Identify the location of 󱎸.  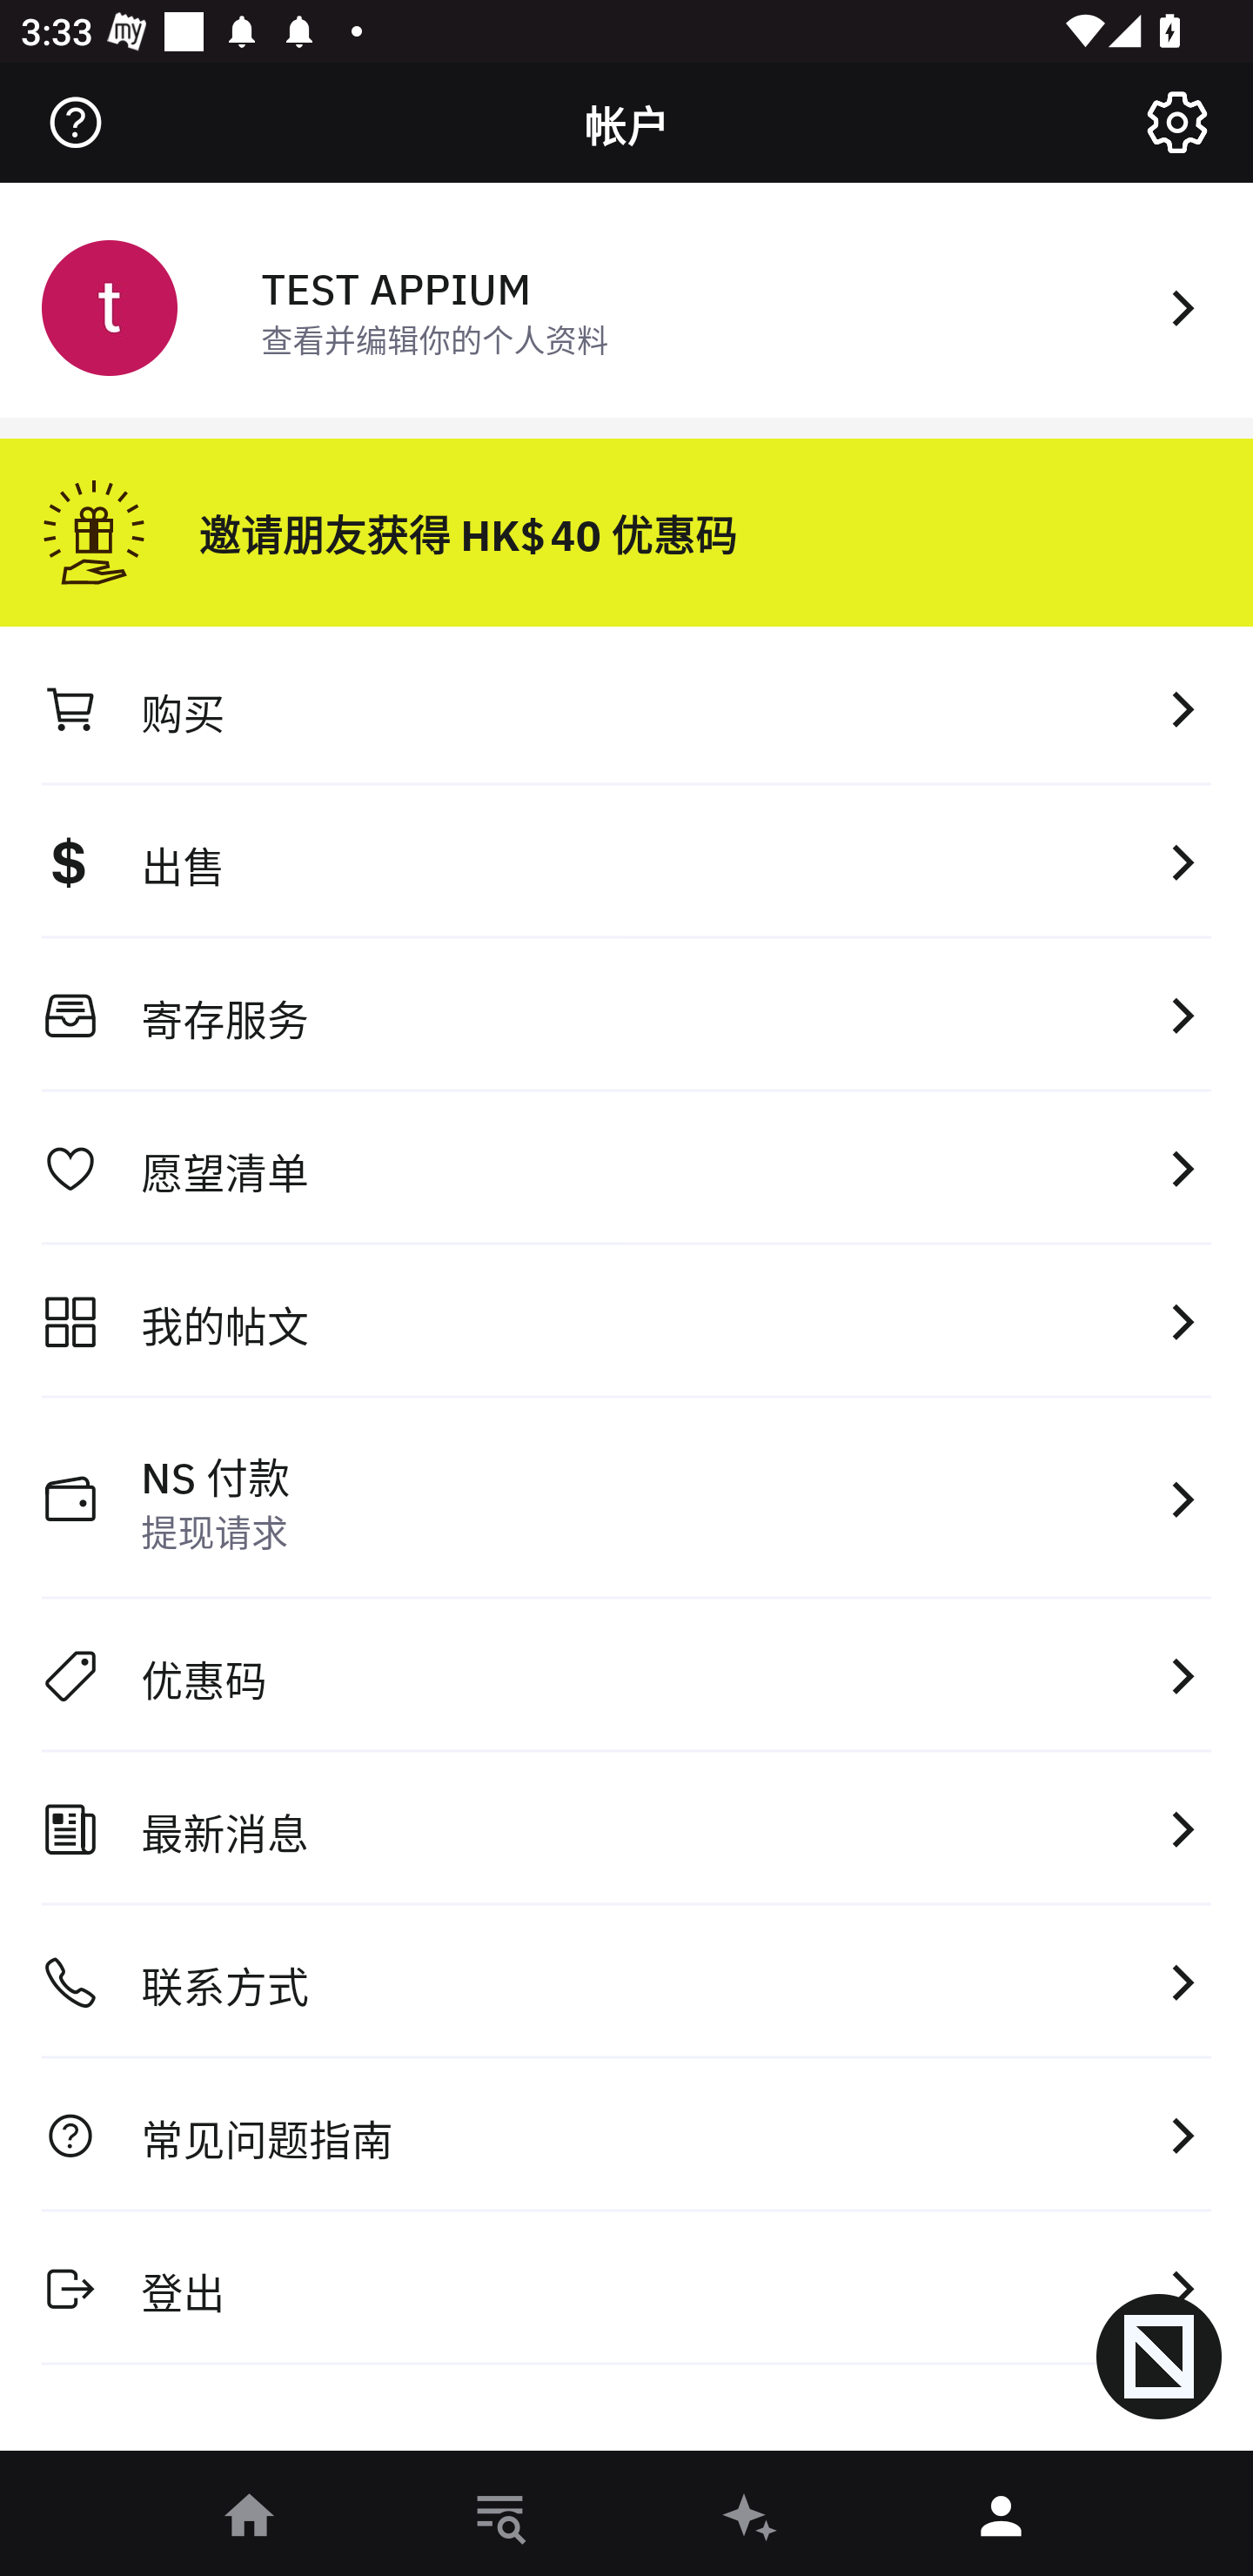
(501, 2518).